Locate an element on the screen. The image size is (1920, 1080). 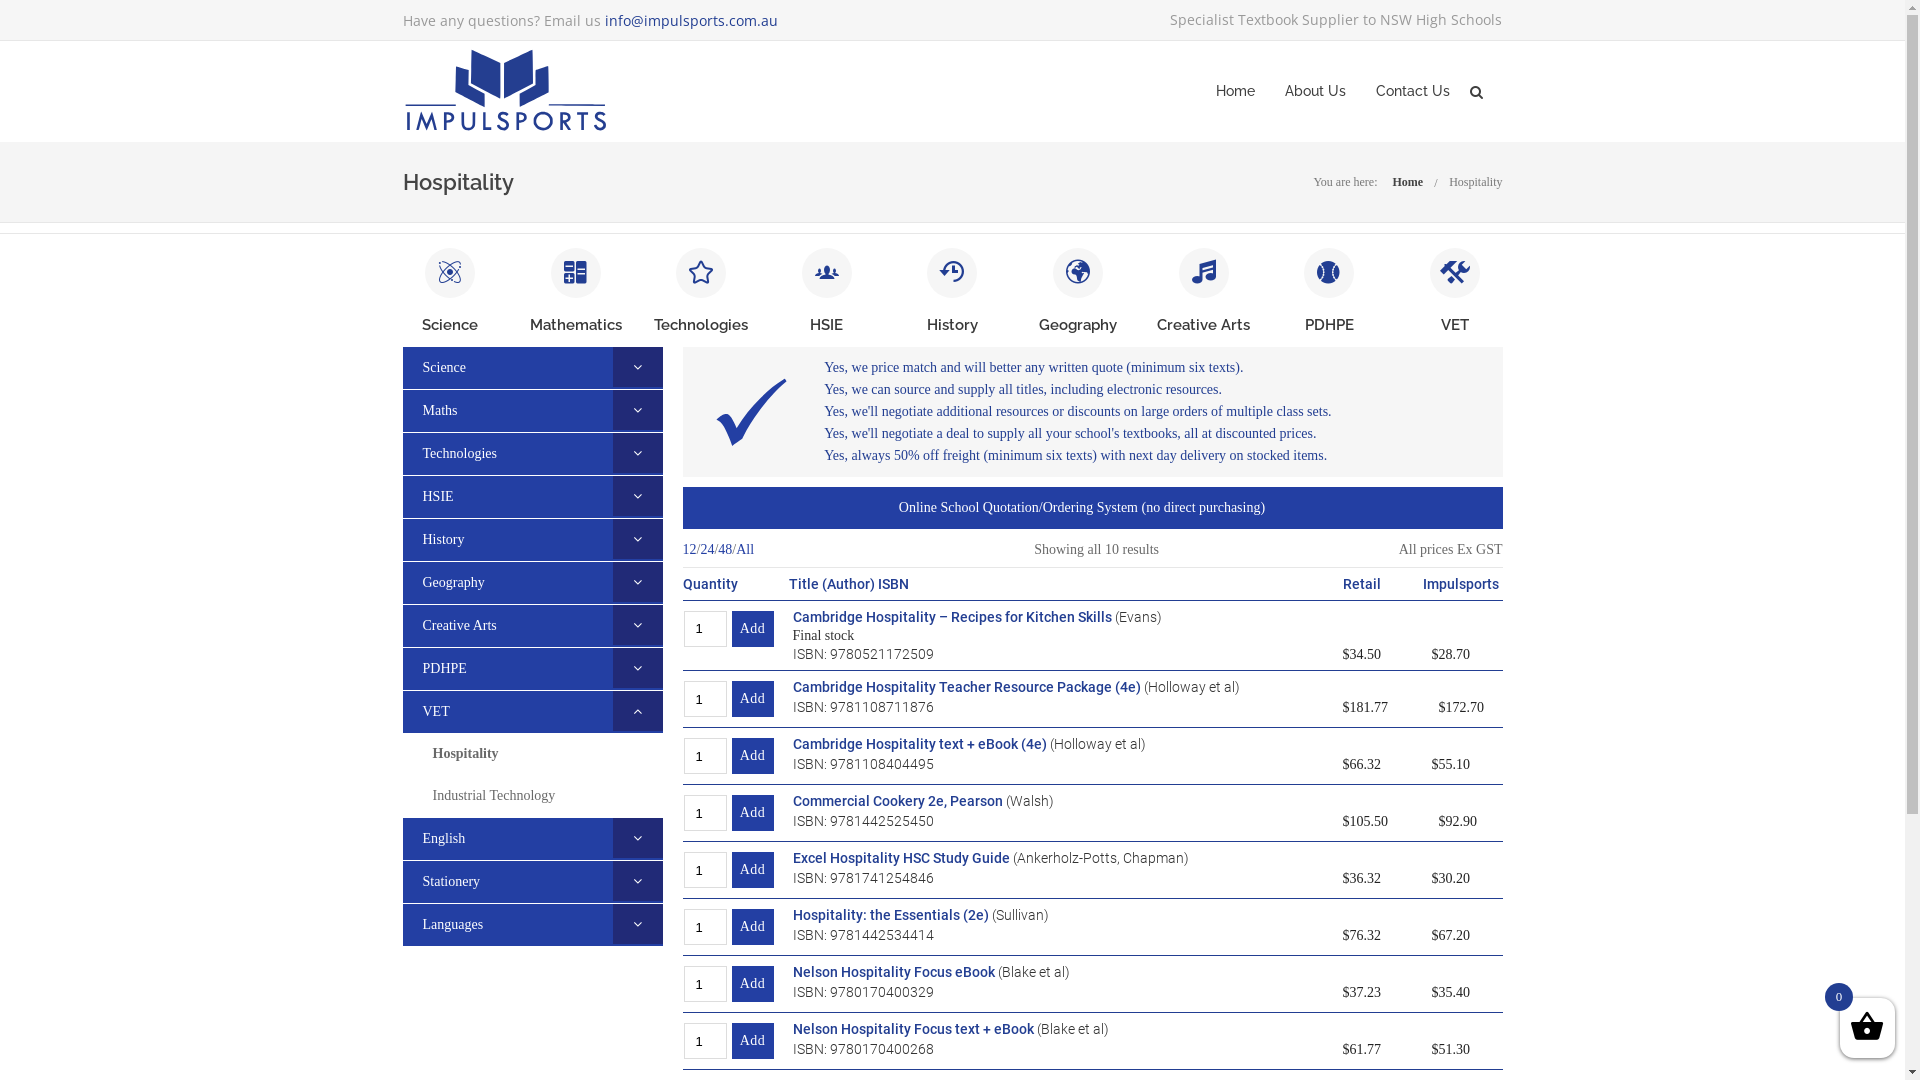
VET is located at coordinates (426, 712).